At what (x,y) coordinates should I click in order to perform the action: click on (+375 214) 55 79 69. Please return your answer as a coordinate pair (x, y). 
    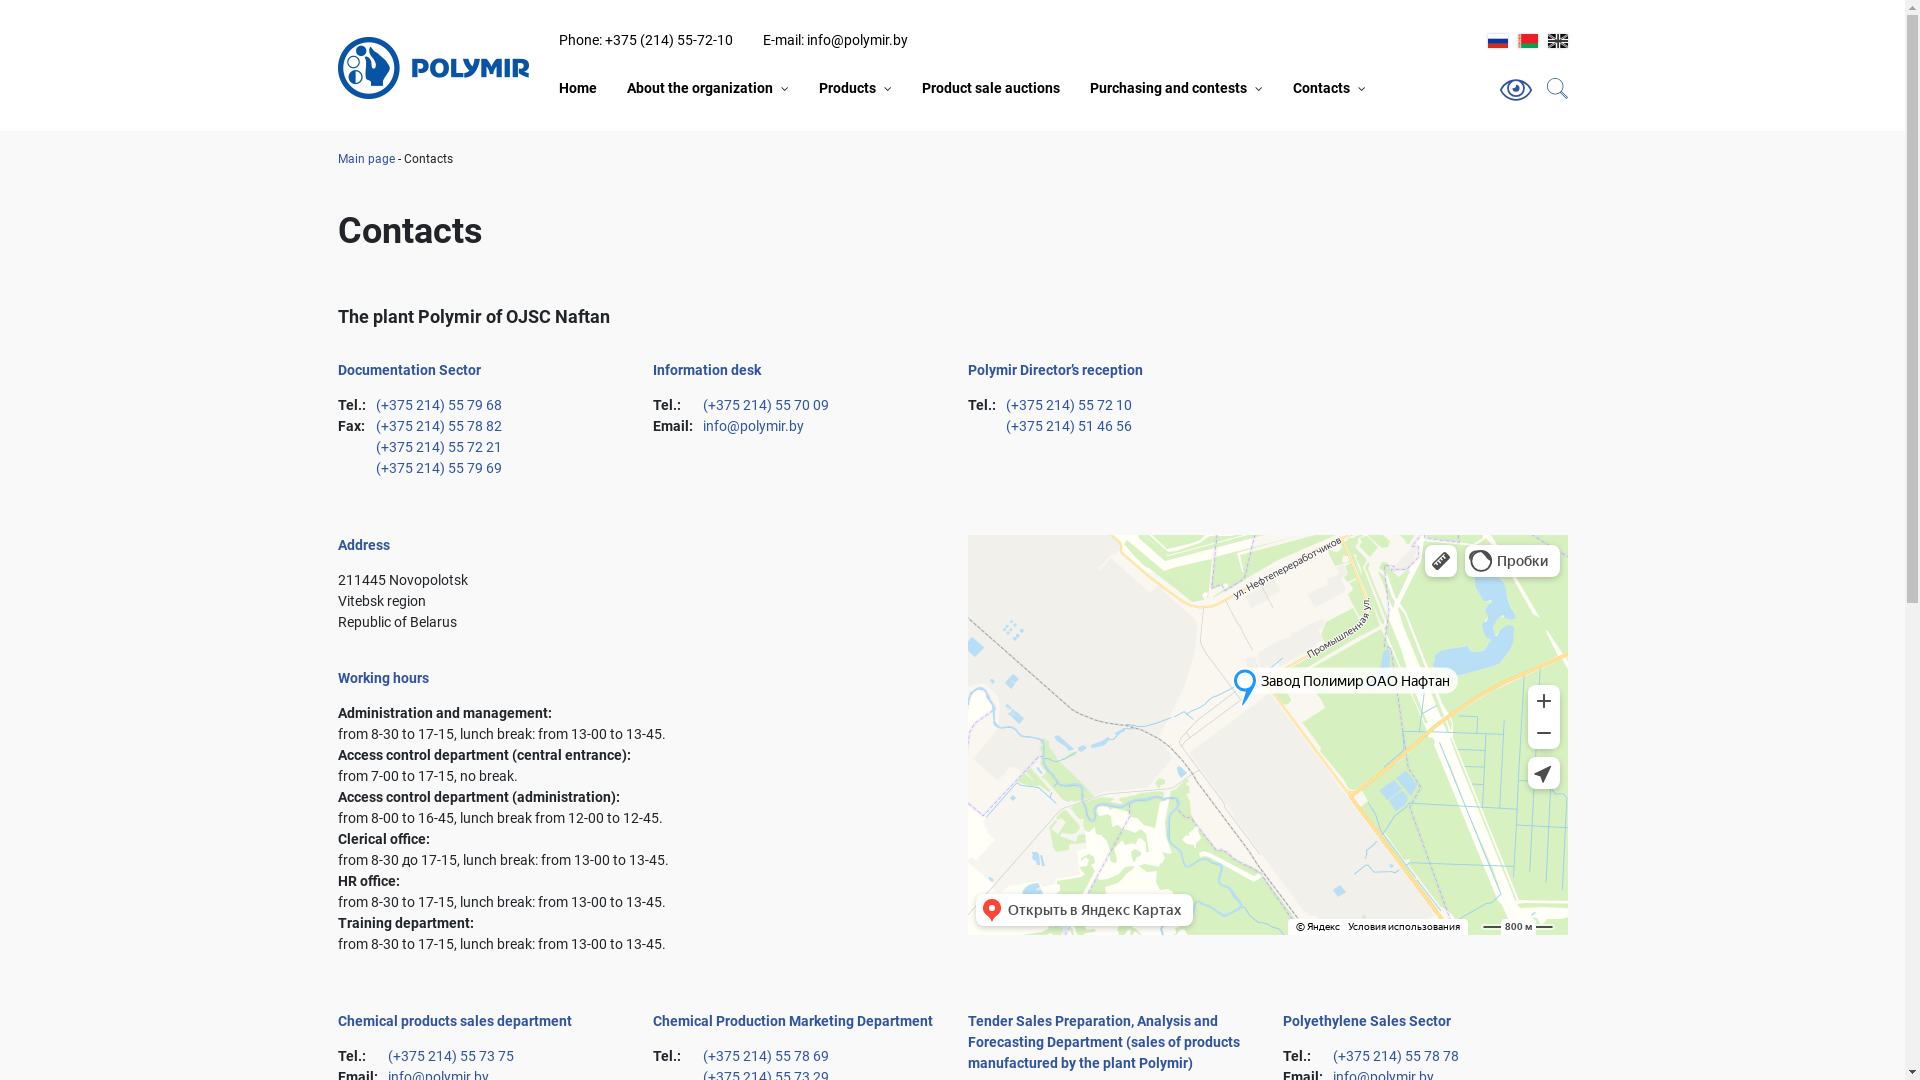
    Looking at the image, I should click on (439, 468).